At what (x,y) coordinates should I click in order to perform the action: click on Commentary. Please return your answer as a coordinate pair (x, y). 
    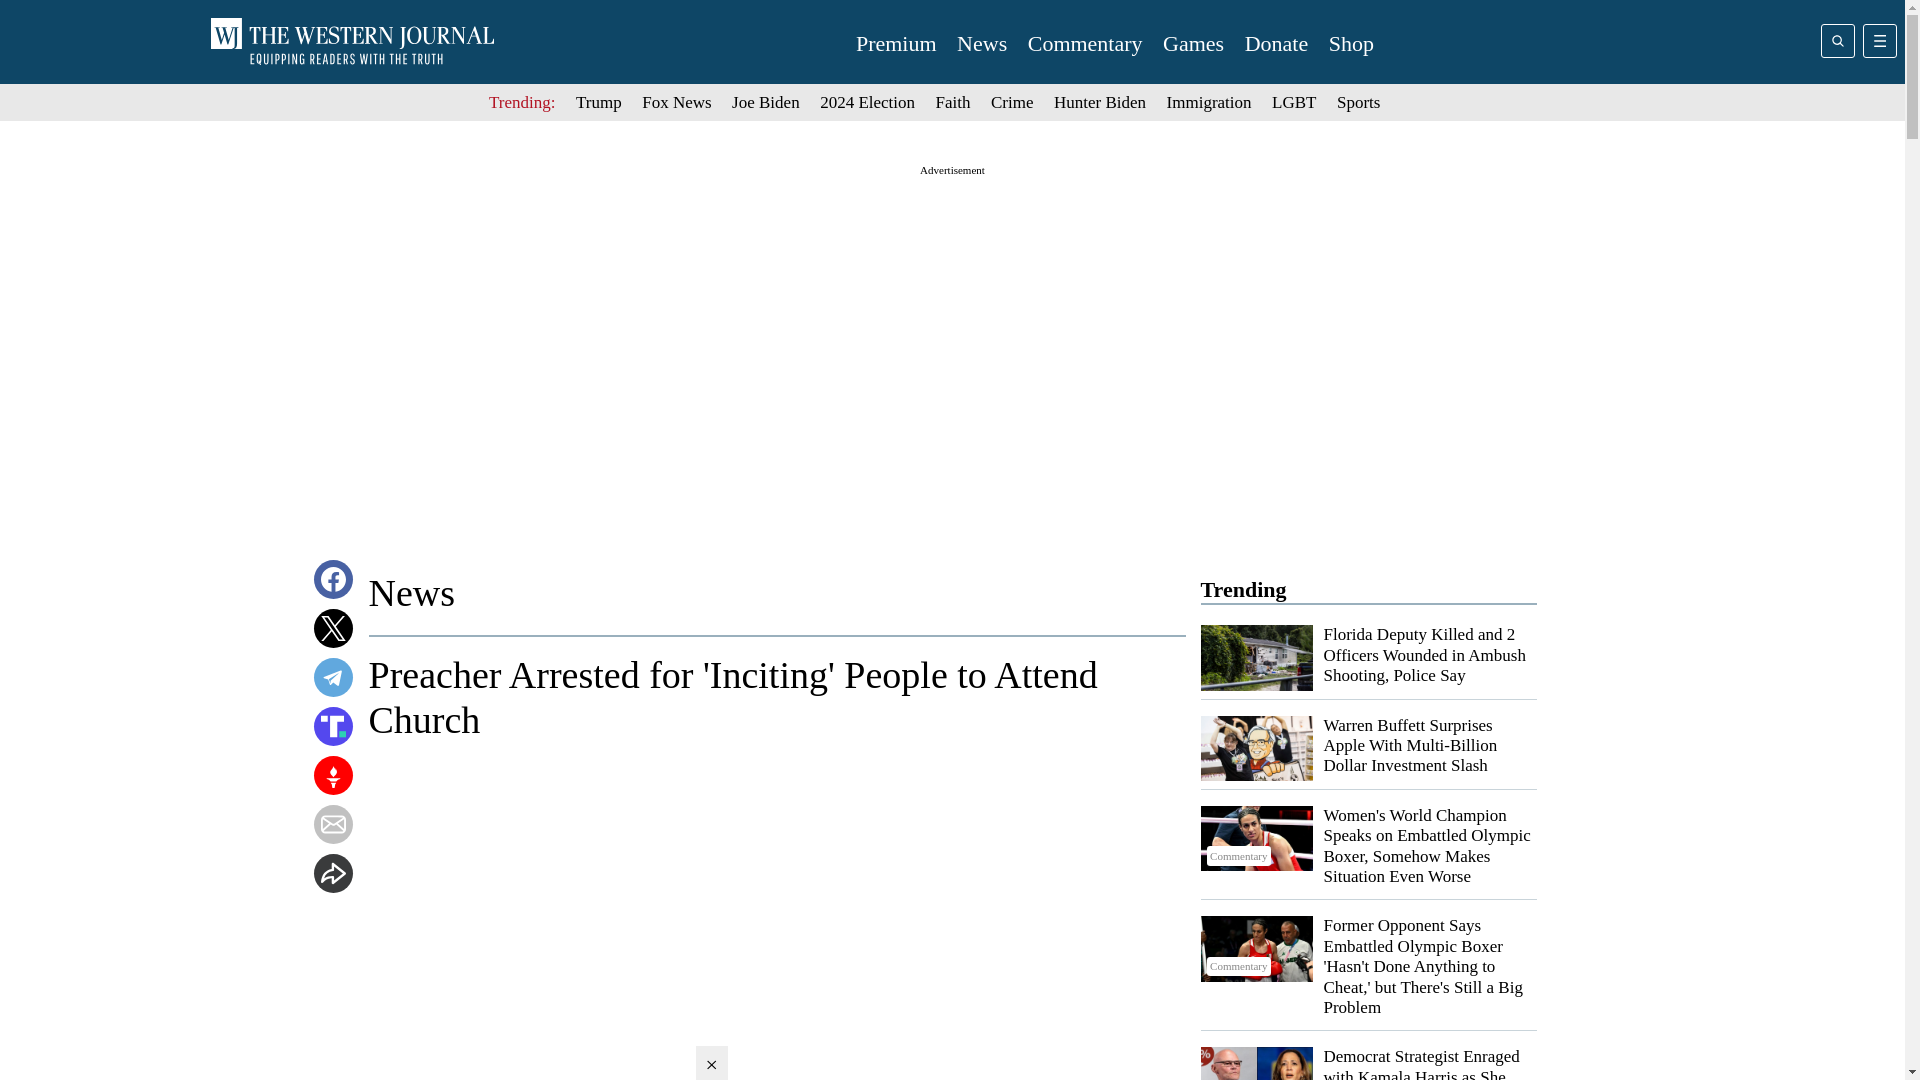
    Looking at the image, I should click on (1256, 929).